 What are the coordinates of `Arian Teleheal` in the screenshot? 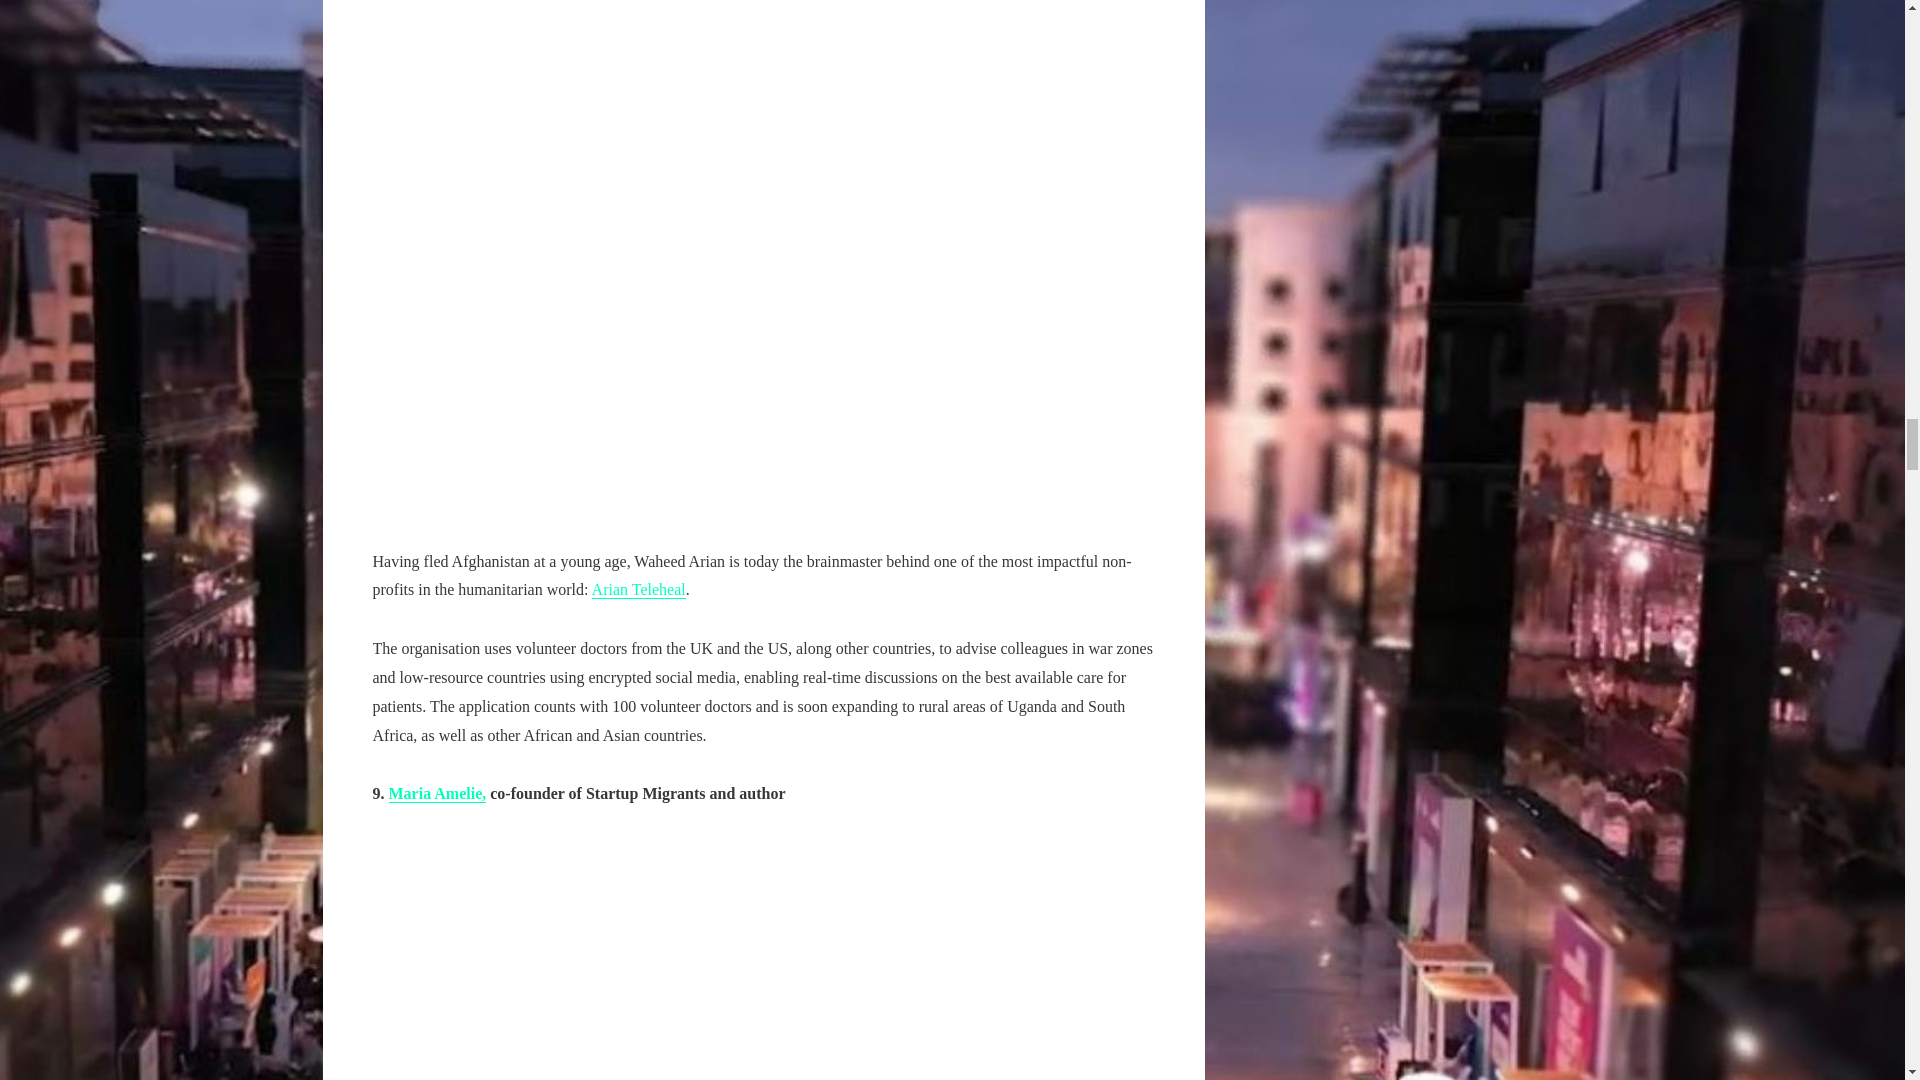 It's located at (638, 590).